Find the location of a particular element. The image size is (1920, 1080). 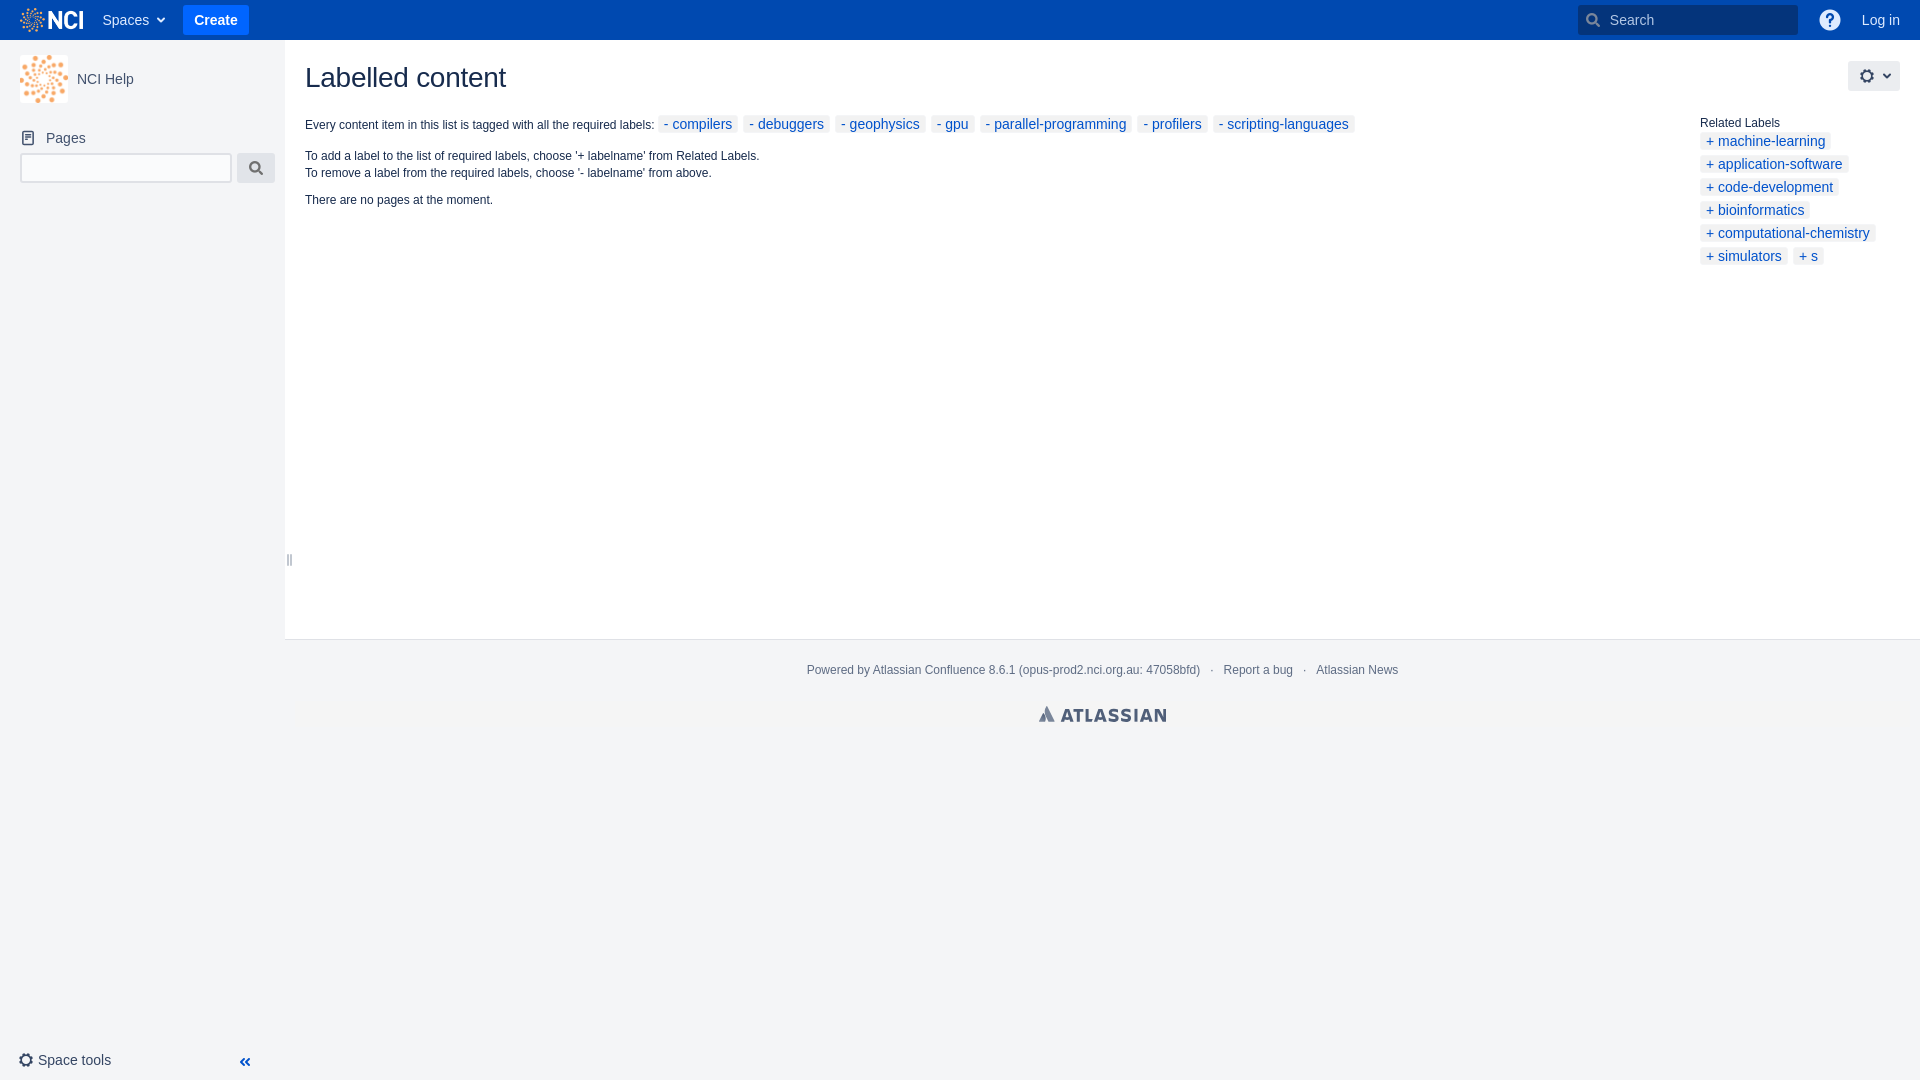

NCI Help is located at coordinates (106, 79).